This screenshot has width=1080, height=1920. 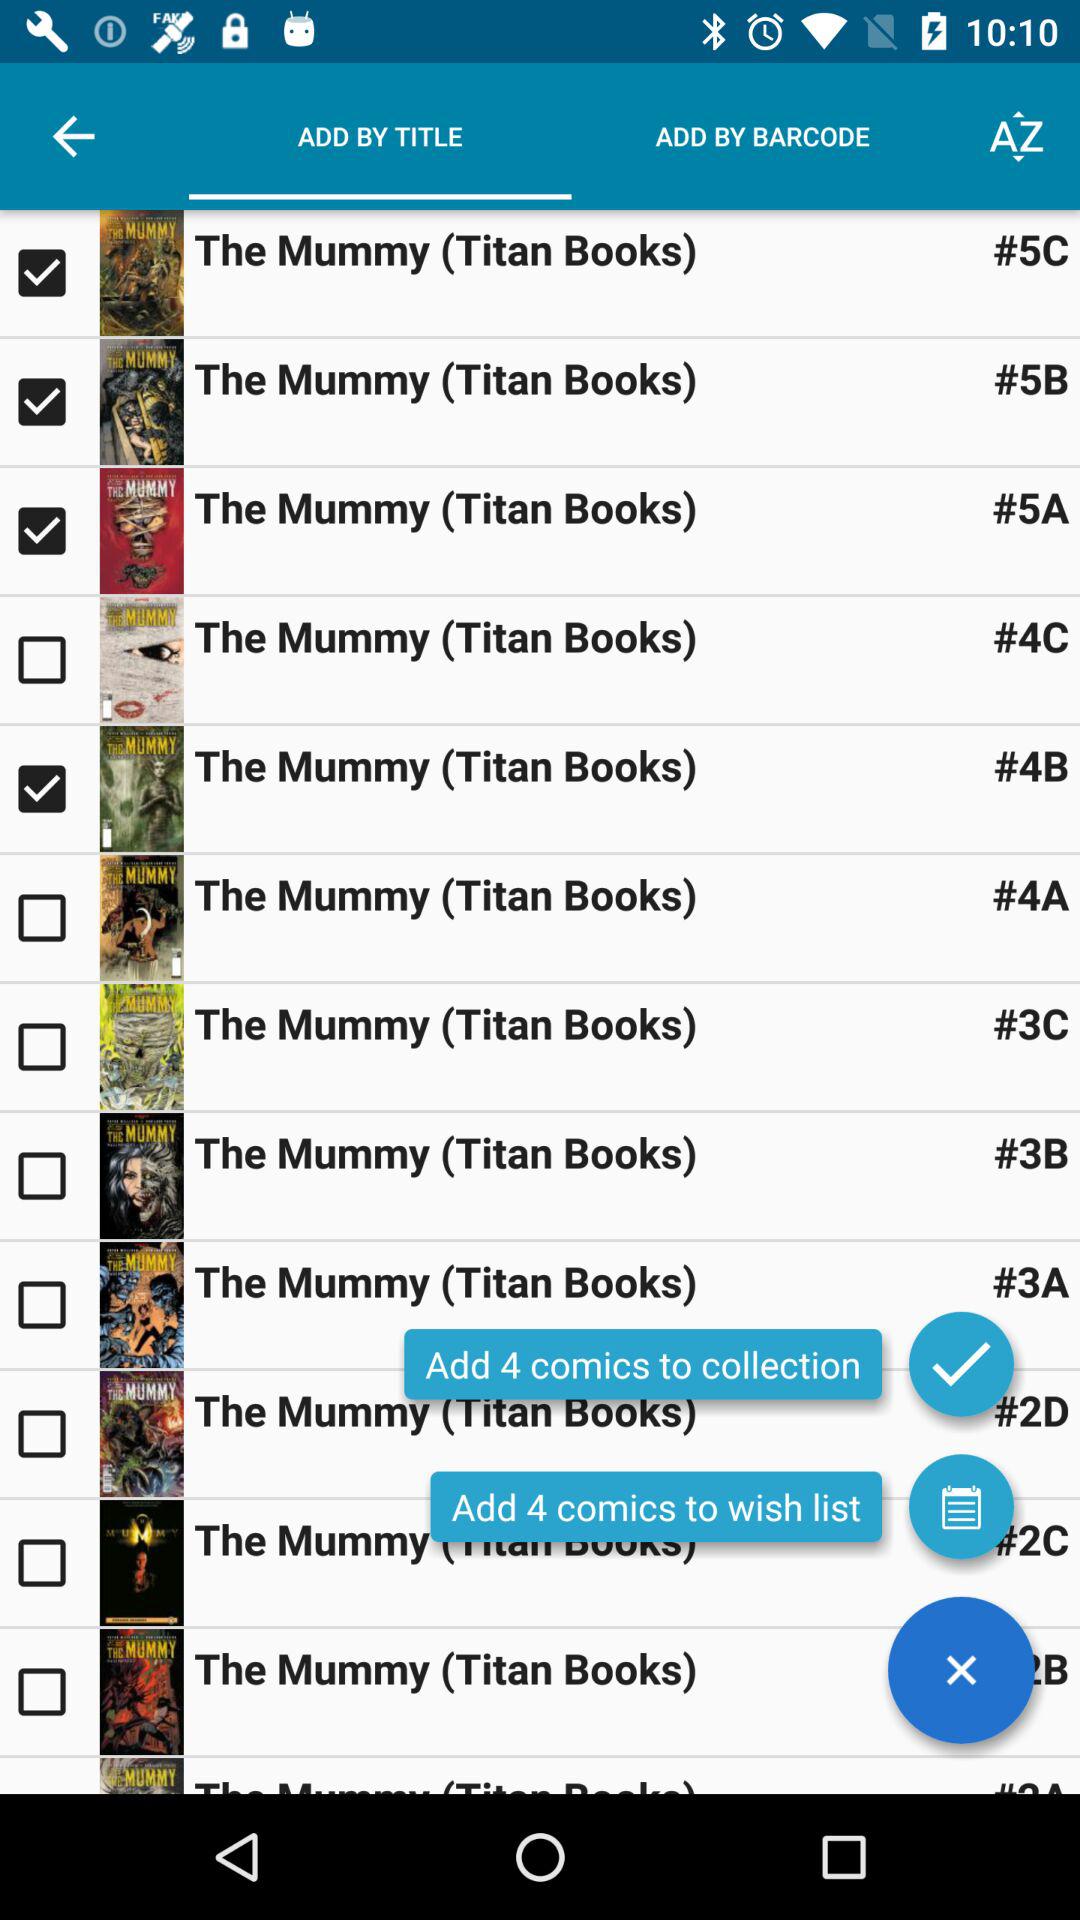 What do you see at coordinates (50, 789) in the screenshot?
I see `selection choice` at bounding box center [50, 789].